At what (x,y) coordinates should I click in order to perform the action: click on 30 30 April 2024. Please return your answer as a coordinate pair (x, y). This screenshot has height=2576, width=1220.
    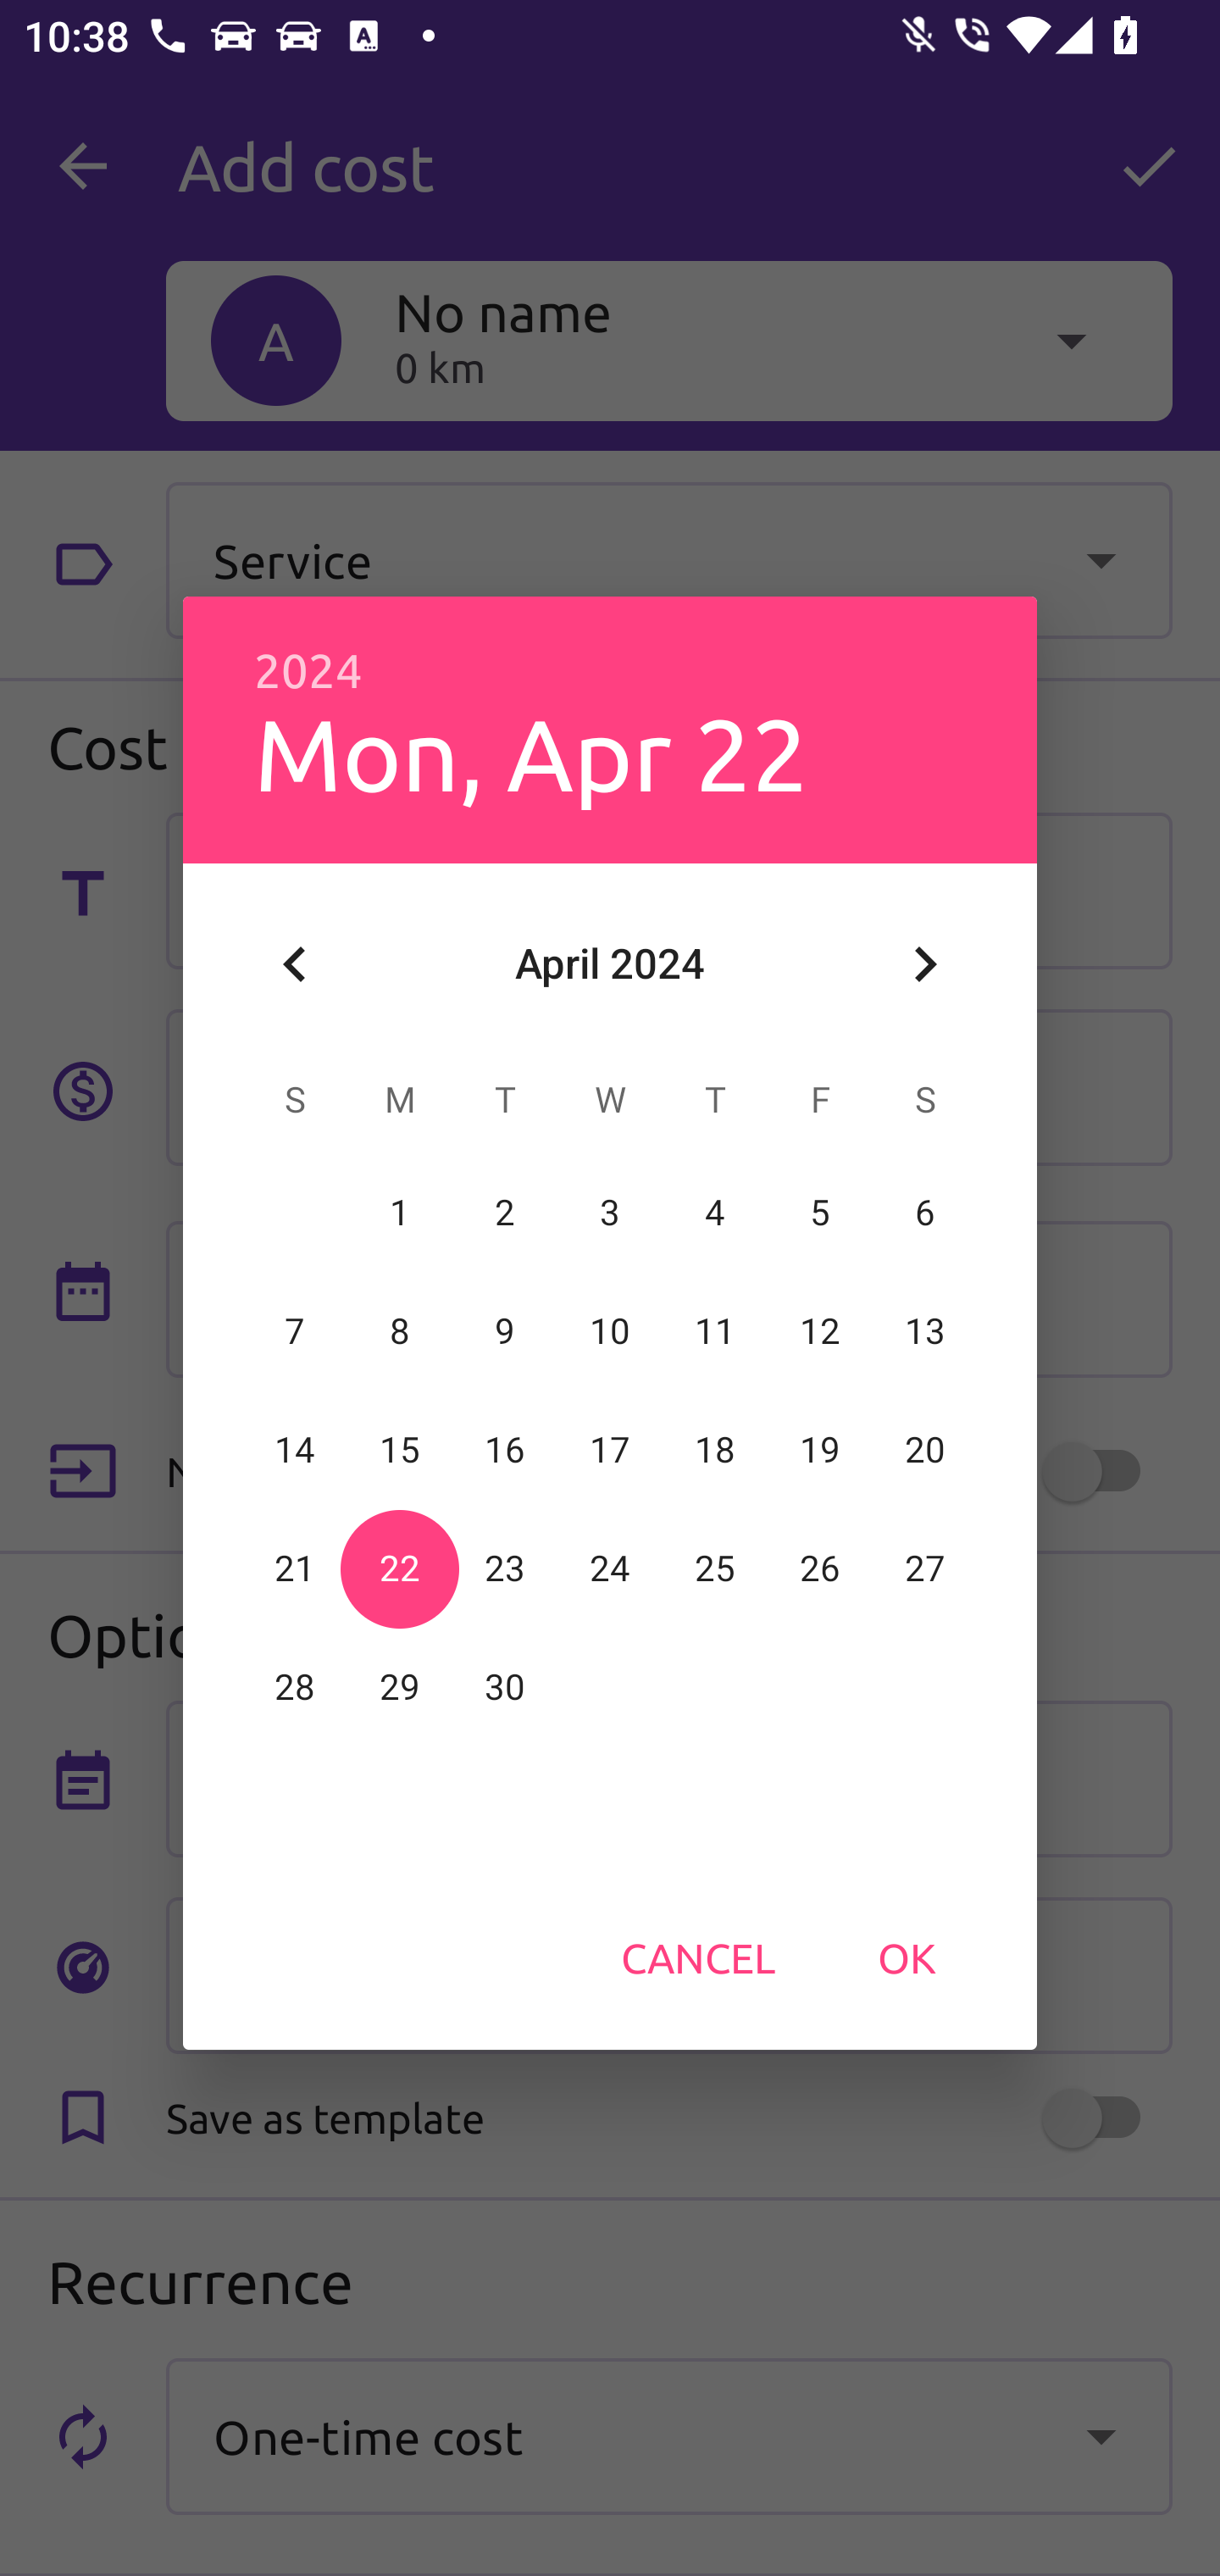
    Looking at the image, I should click on (505, 1687).